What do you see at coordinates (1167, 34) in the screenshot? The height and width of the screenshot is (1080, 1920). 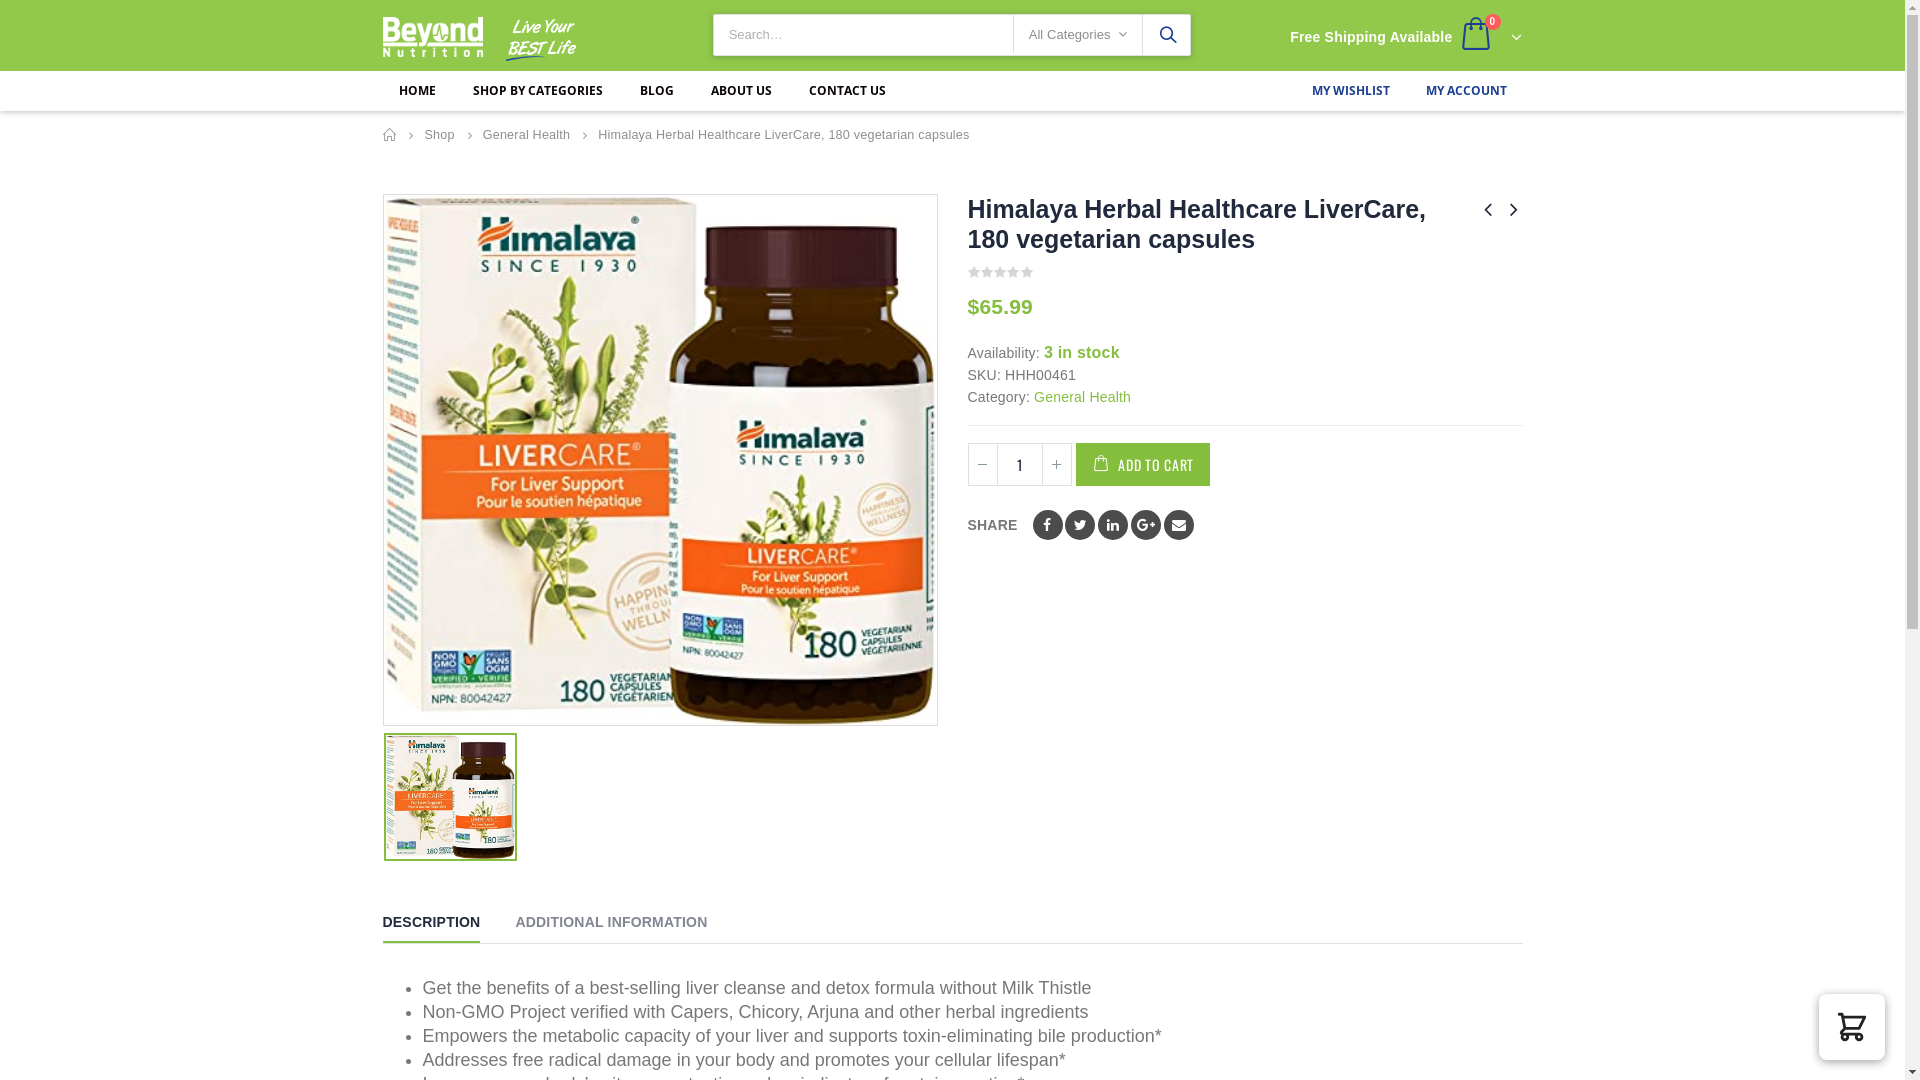 I see `Search` at bounding box center [1167, 34].